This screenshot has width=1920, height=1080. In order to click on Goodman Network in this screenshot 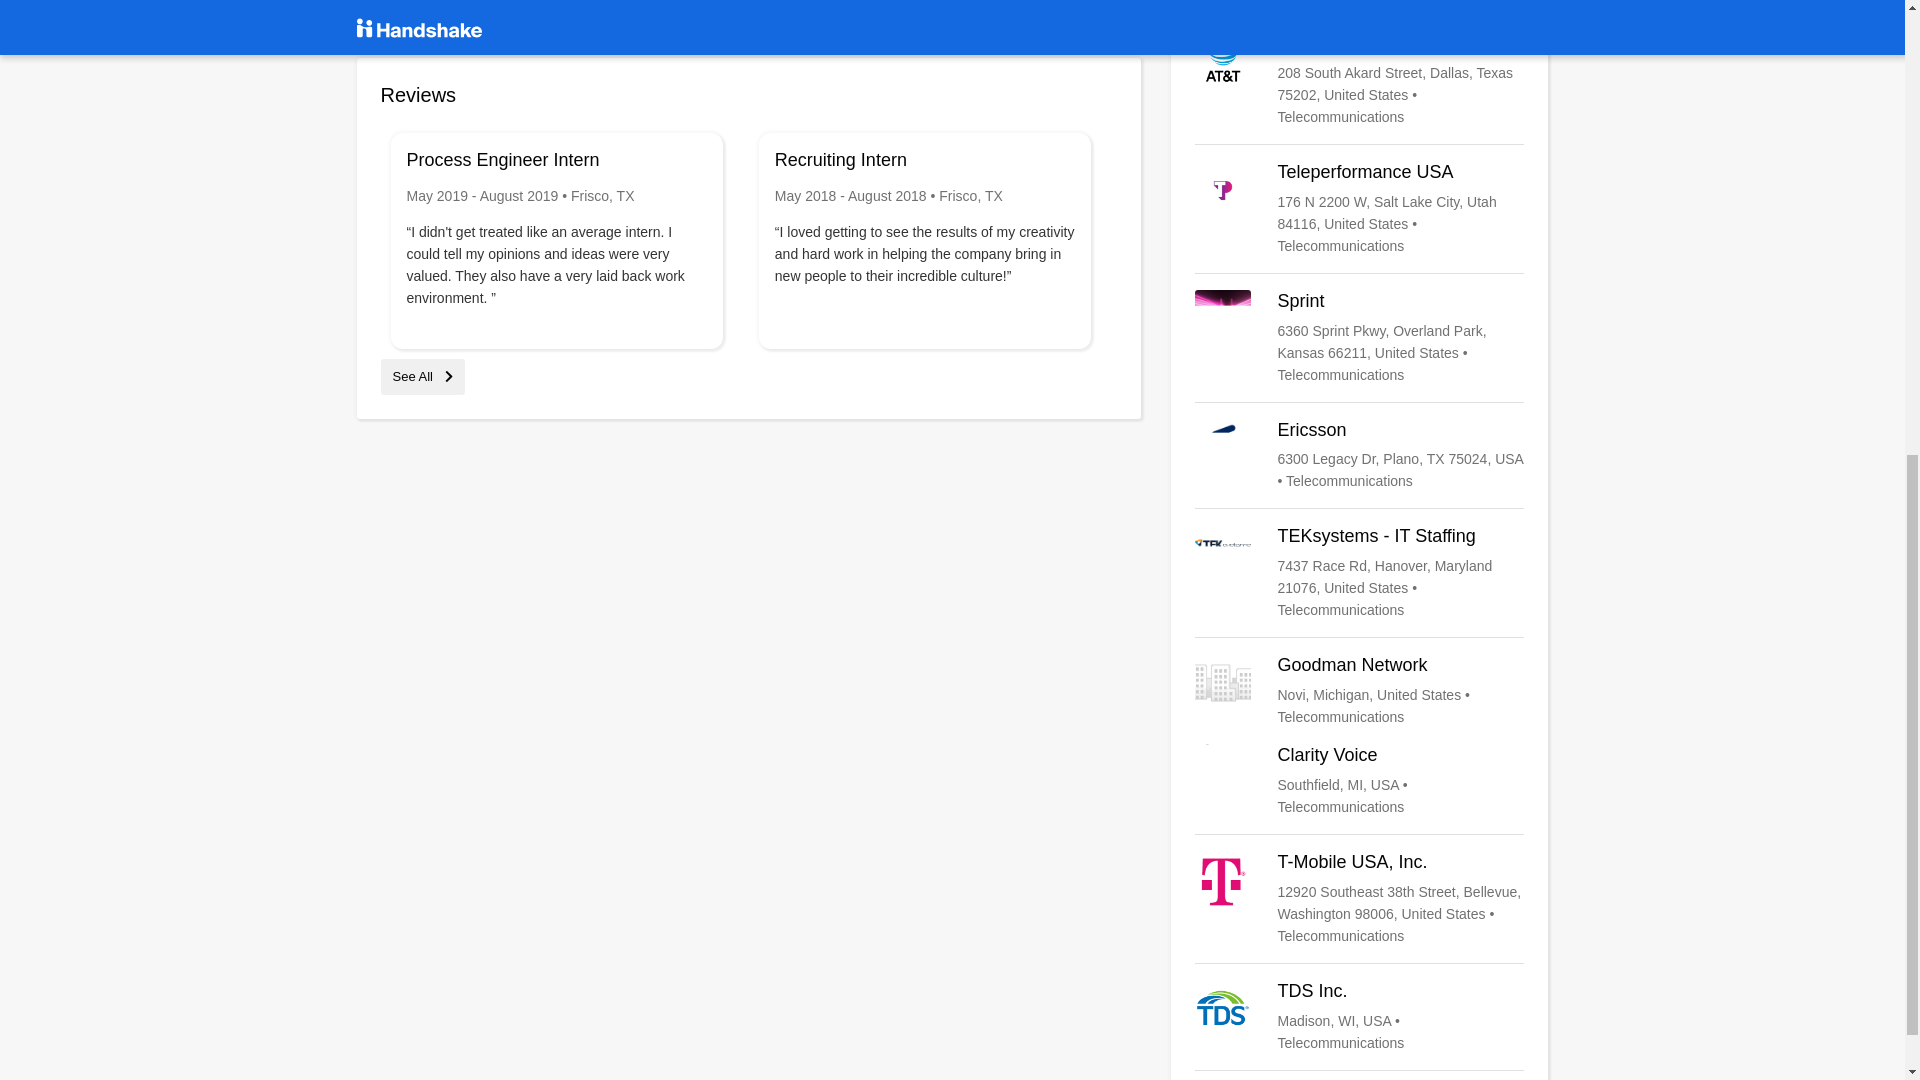, I will do `click(1359, 690)`.